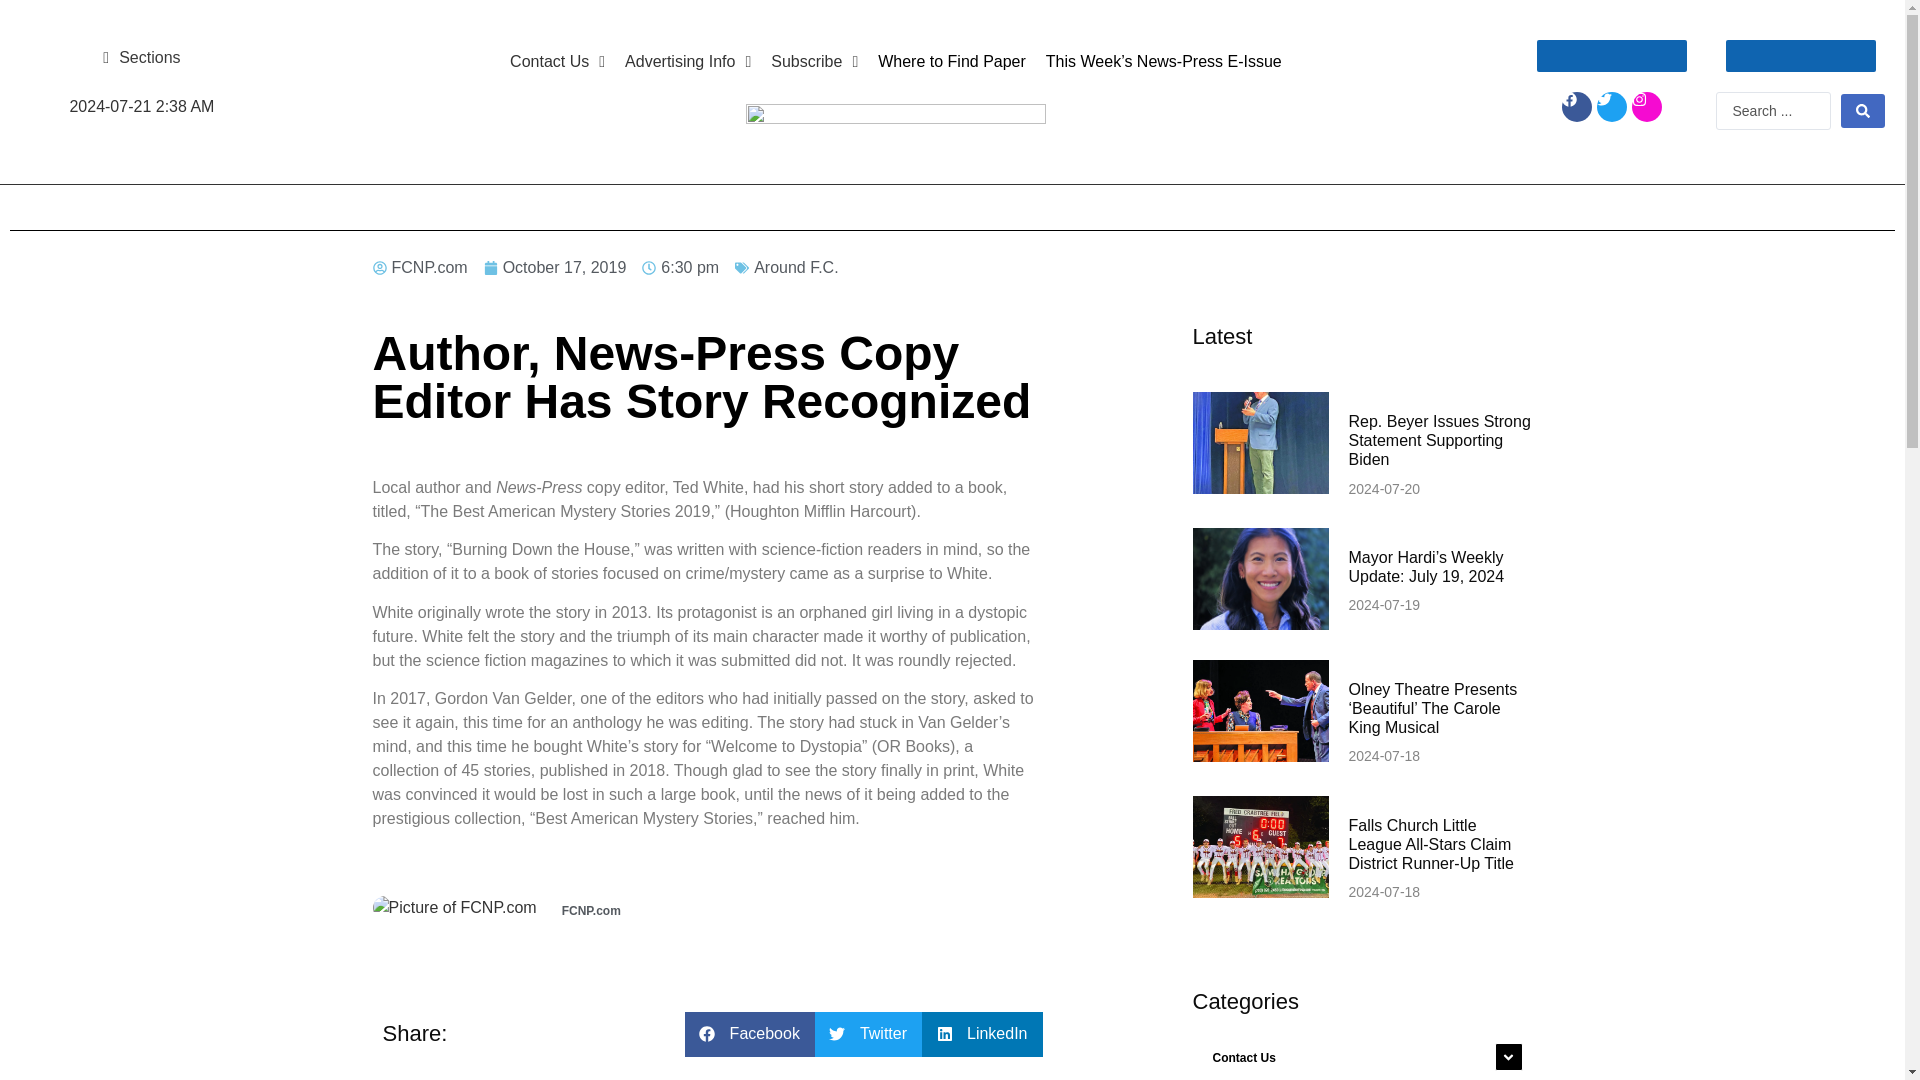  Describe the element at coordinates (952, 62) in the screenshot. I see `Where to Find Paper` at that location.